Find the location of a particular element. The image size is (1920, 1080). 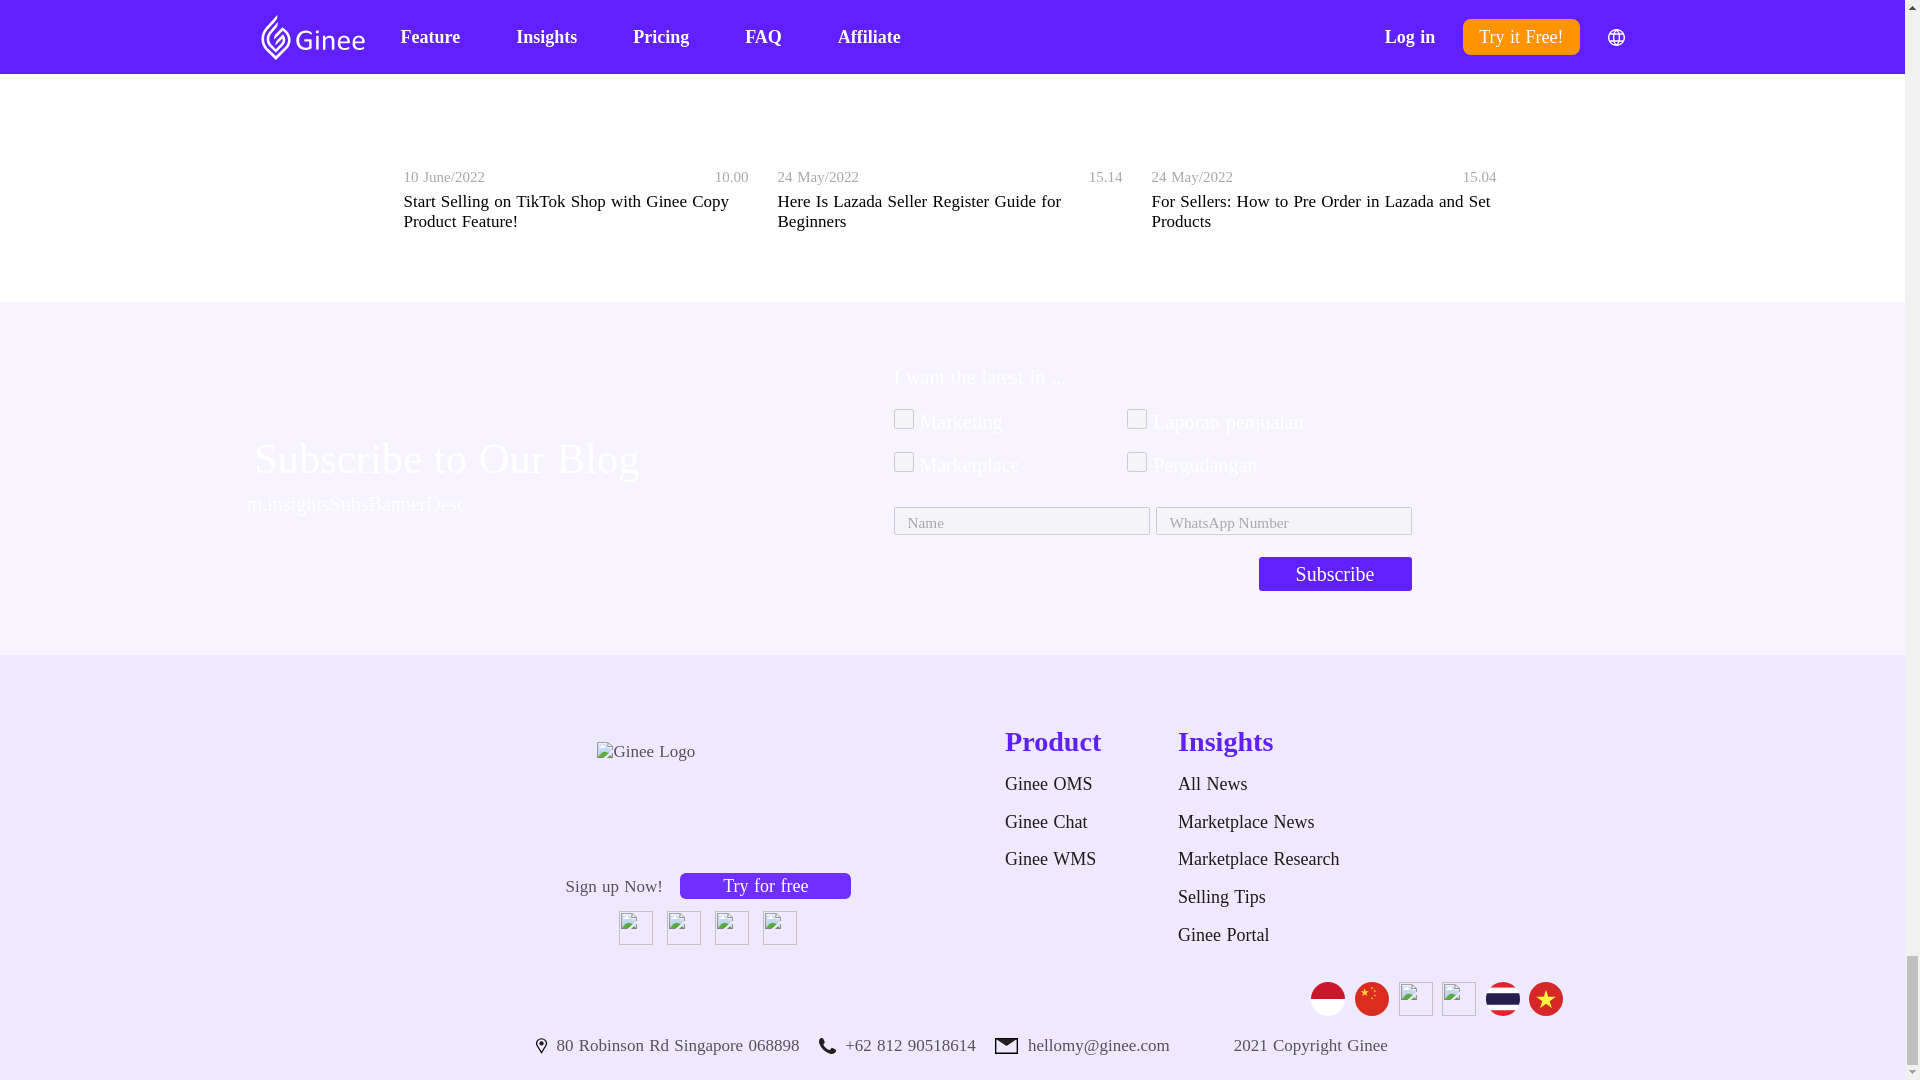

Marketplace Research is located at coordinates (1258, 858).